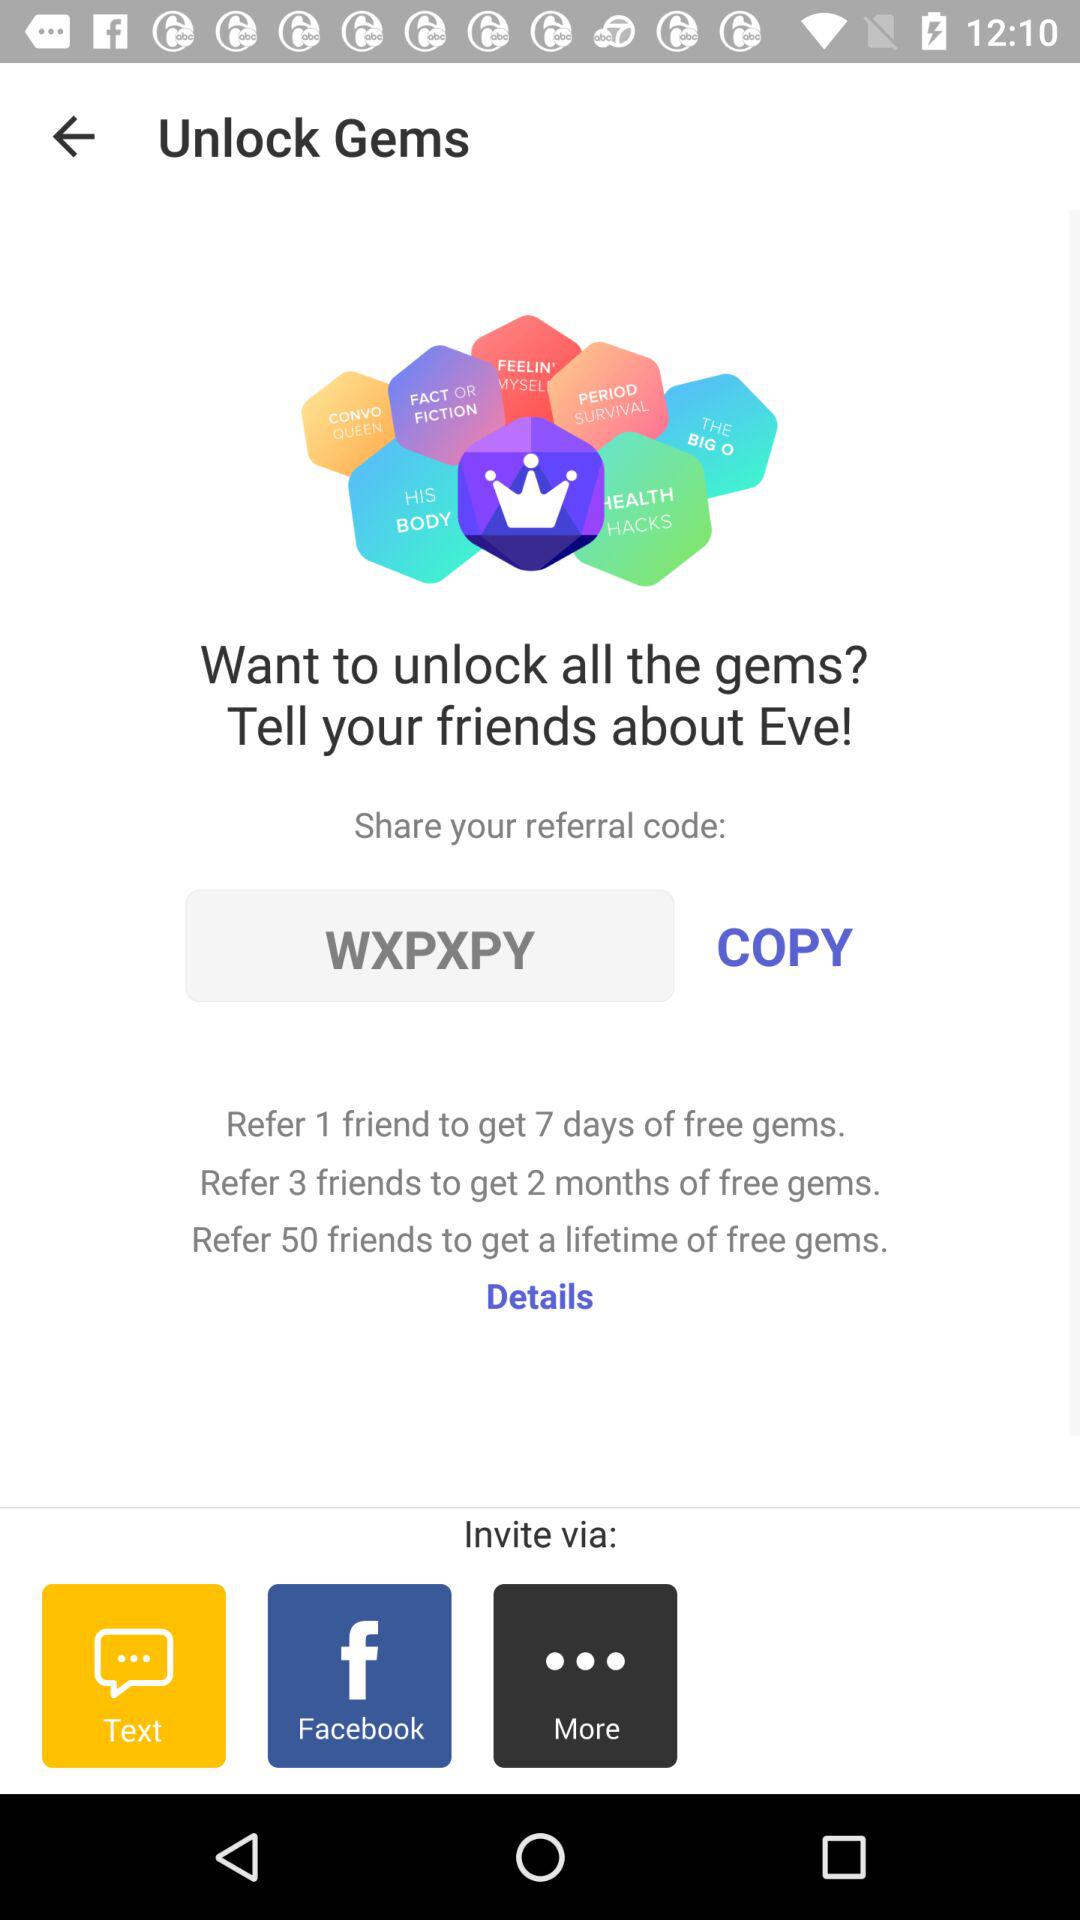  I want to click on turn on the details, so click(540, 1294).